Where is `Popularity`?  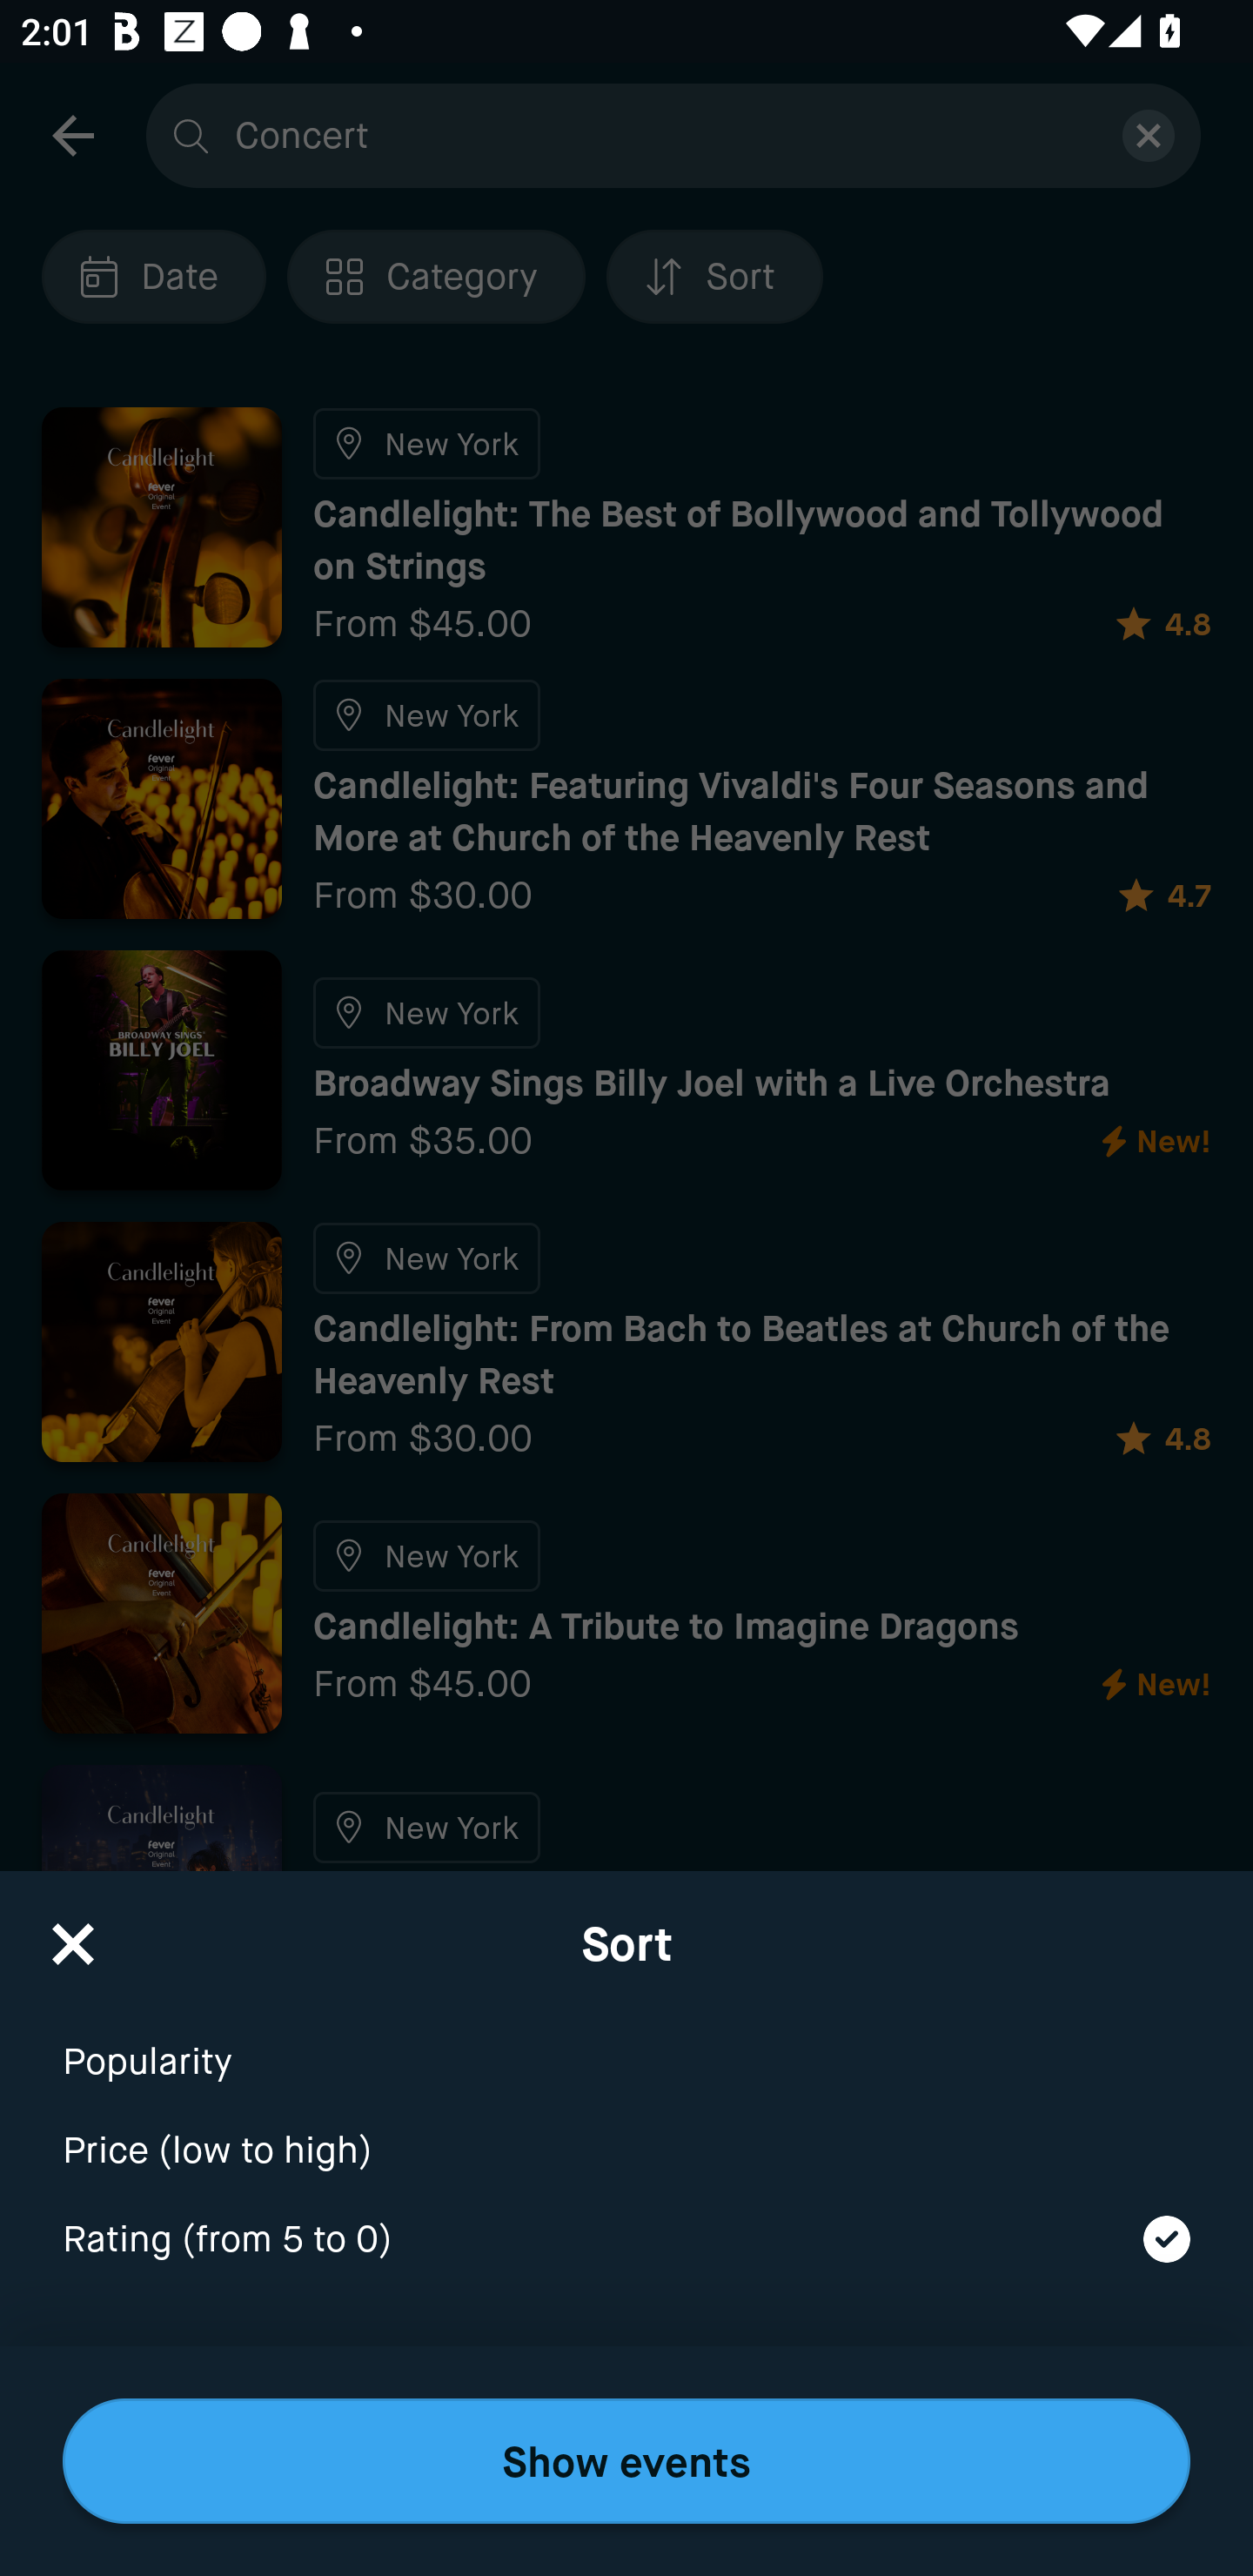 Popularity is located at coordinates (626, 2042).